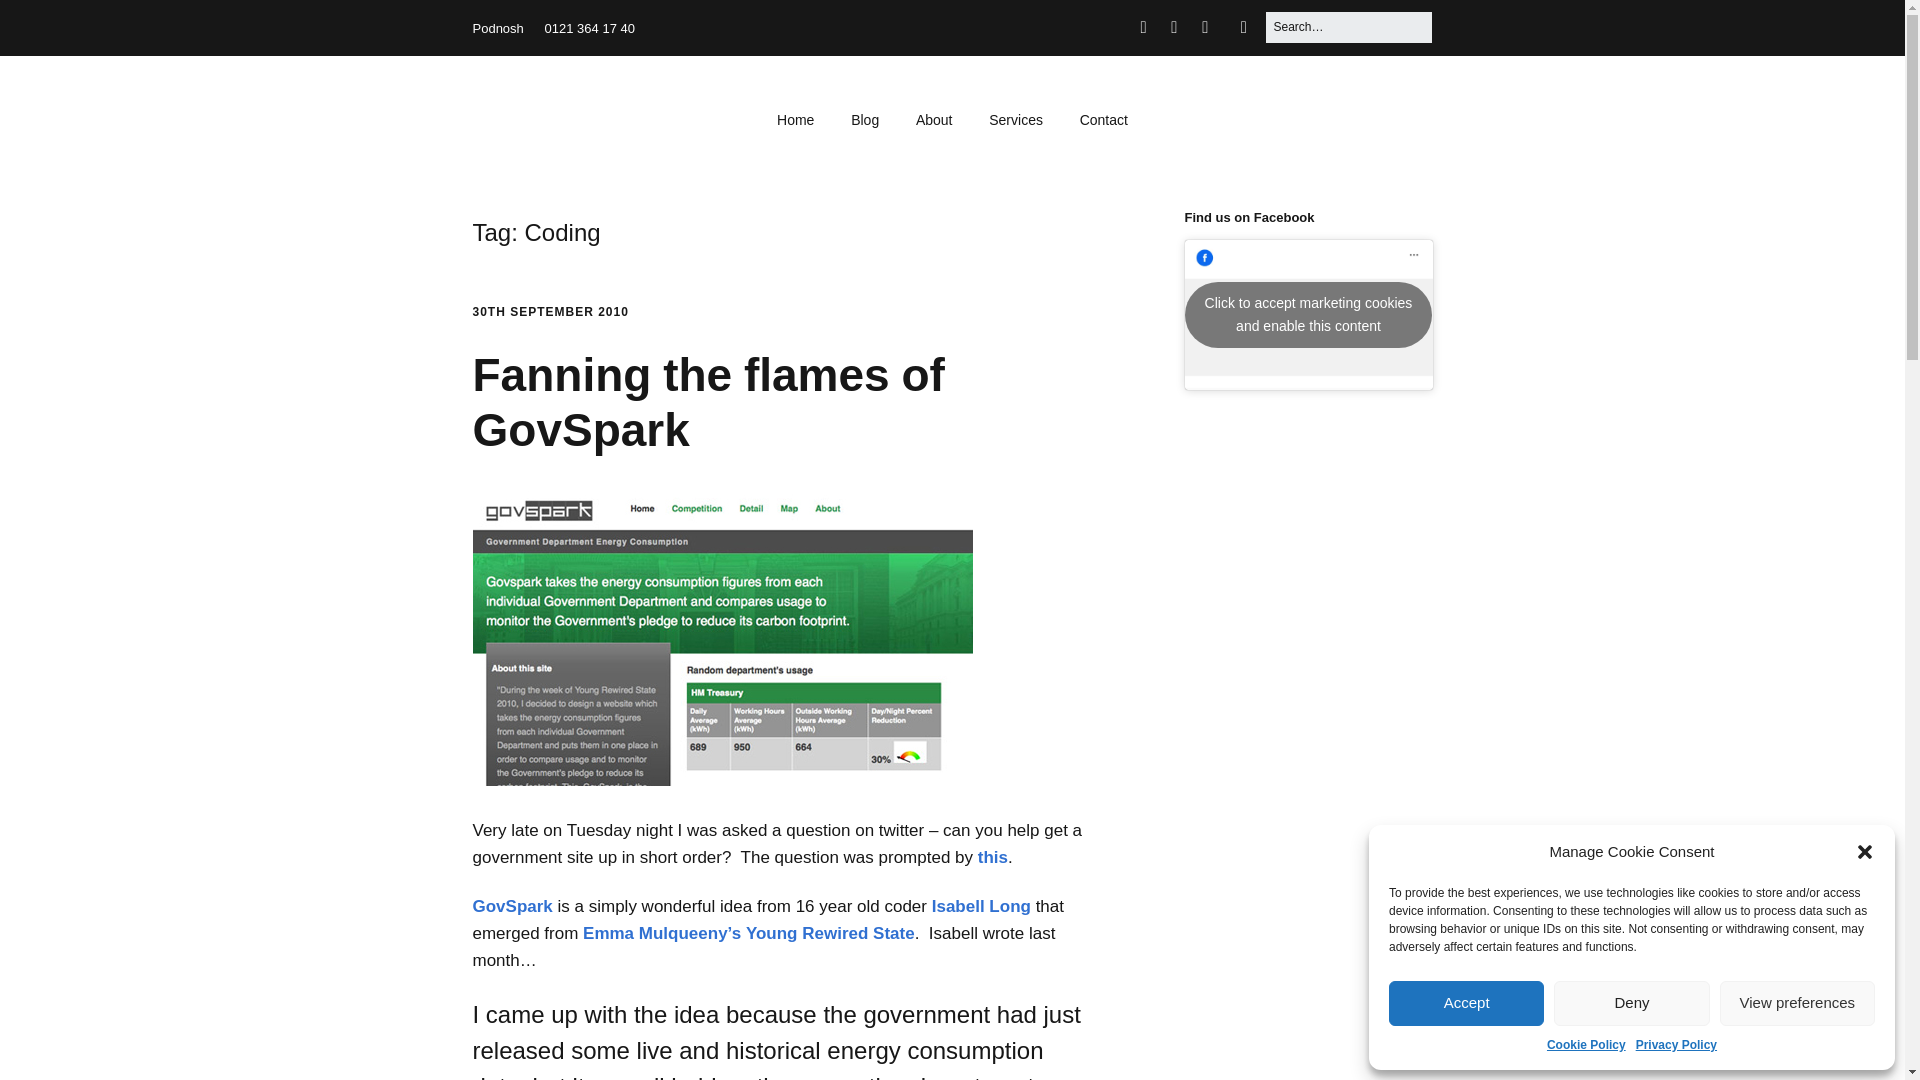 Image resolution: width=1920 pixels, height=1080 pixels. I want to click on Isabell Long, so click(981, 906).